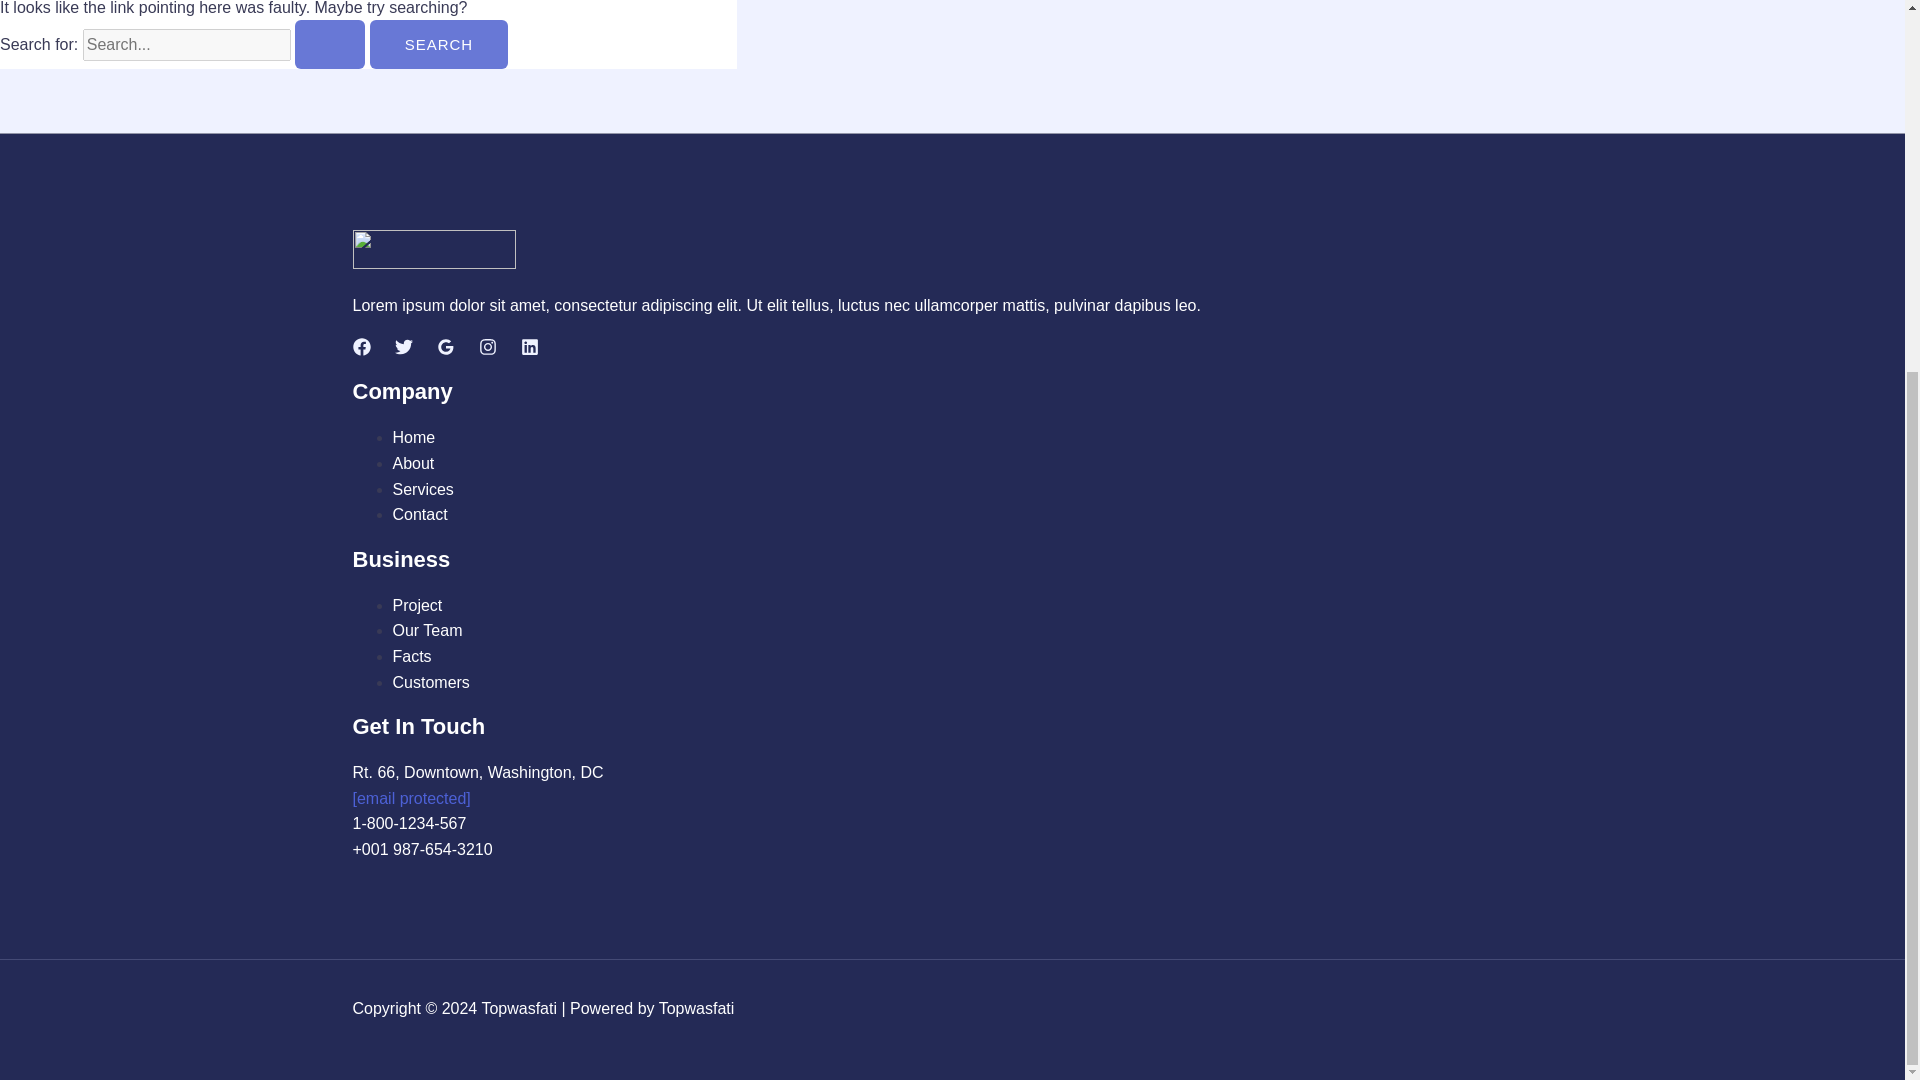 The height and width of the screenshot is (1080, 1920). I want to click on About, so click(412, 462).